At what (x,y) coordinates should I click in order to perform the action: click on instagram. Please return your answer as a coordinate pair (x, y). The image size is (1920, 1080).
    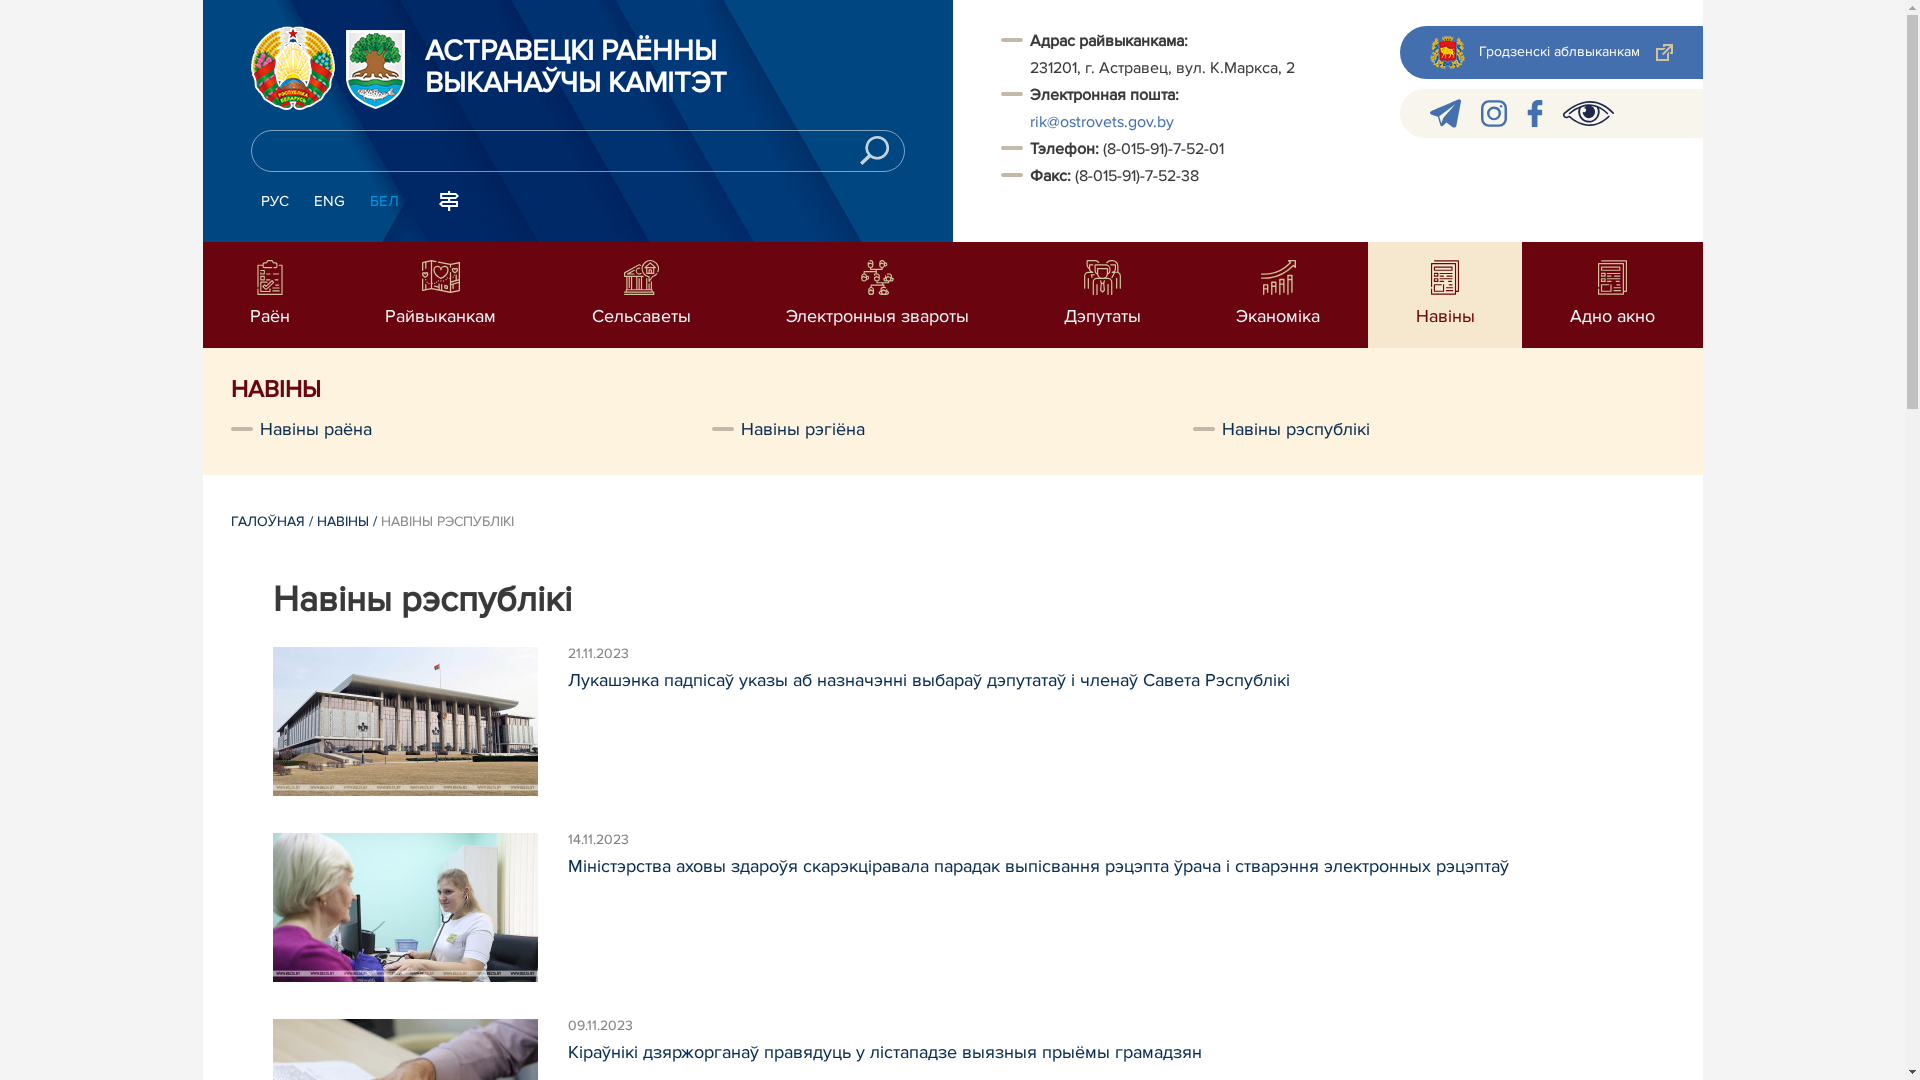
    Looking at the image, I should click on (1493, 114).